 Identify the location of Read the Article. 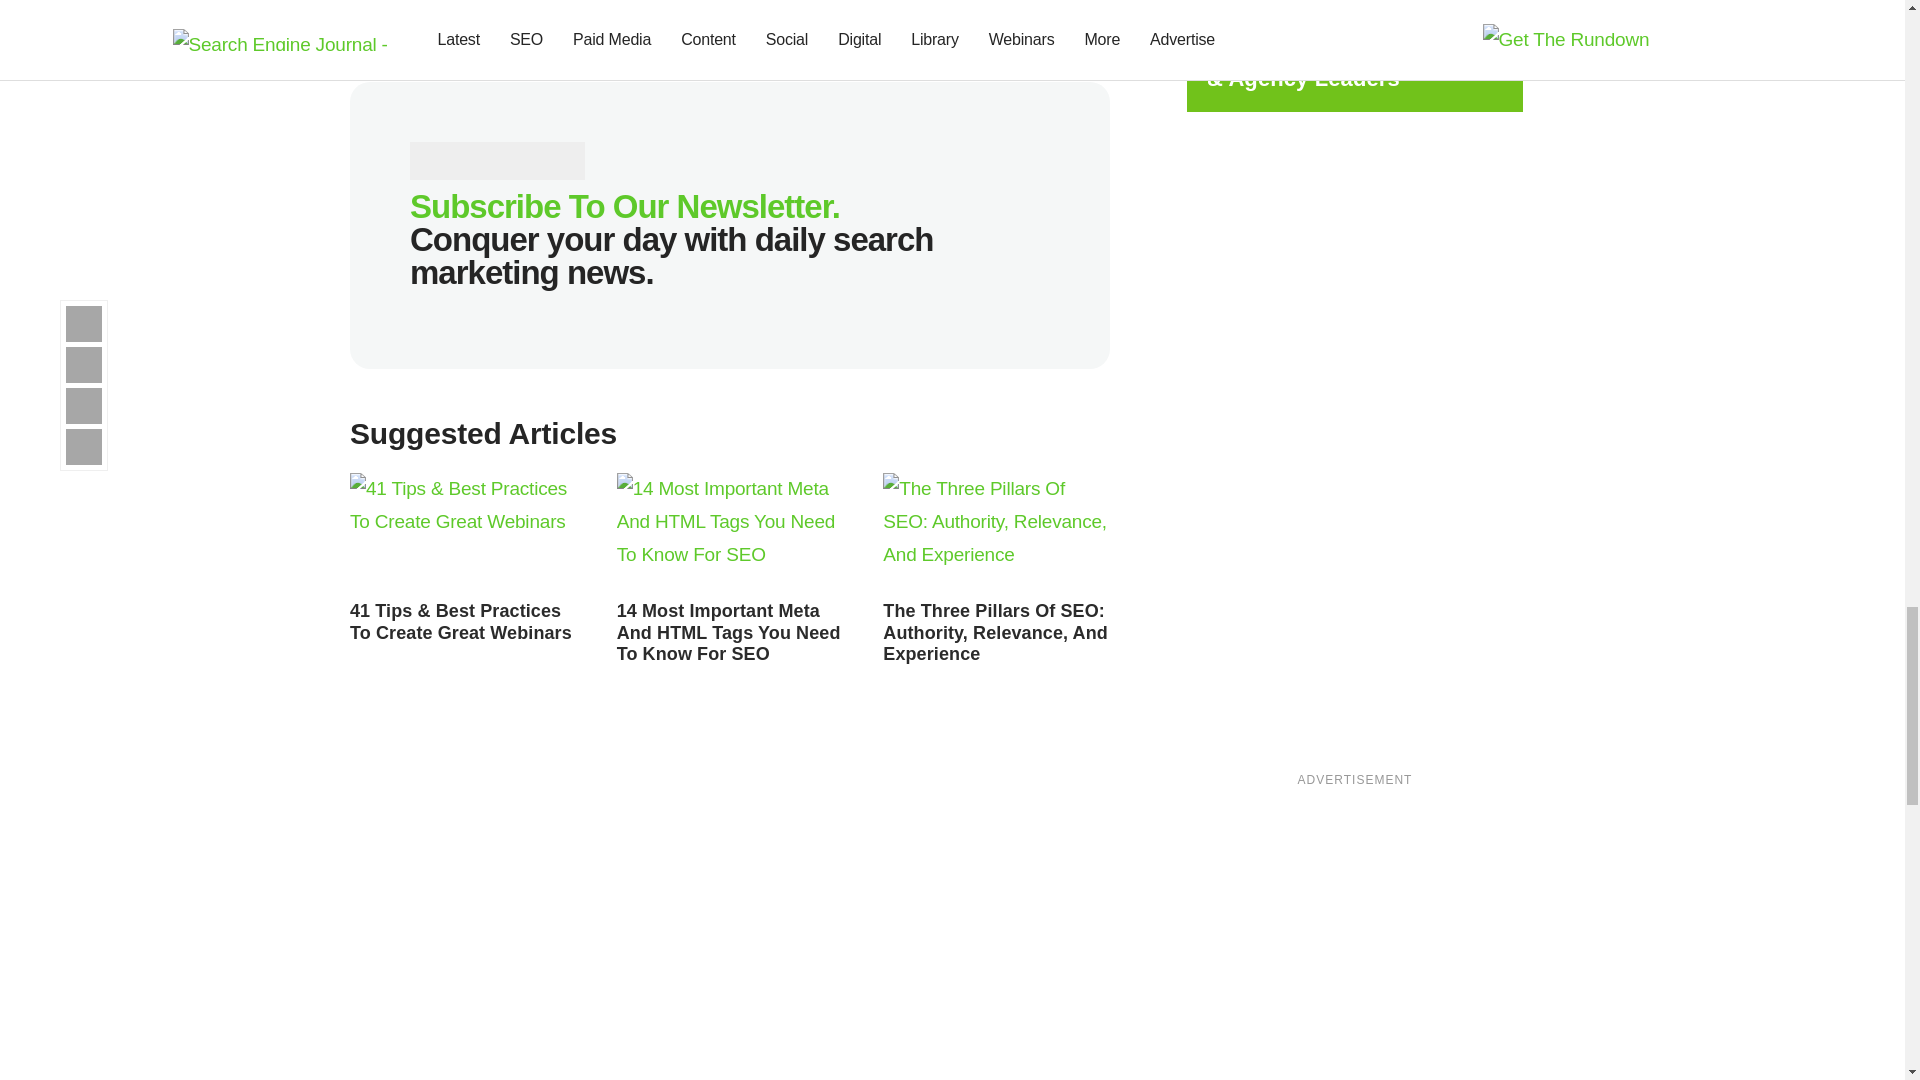
(463, 532).